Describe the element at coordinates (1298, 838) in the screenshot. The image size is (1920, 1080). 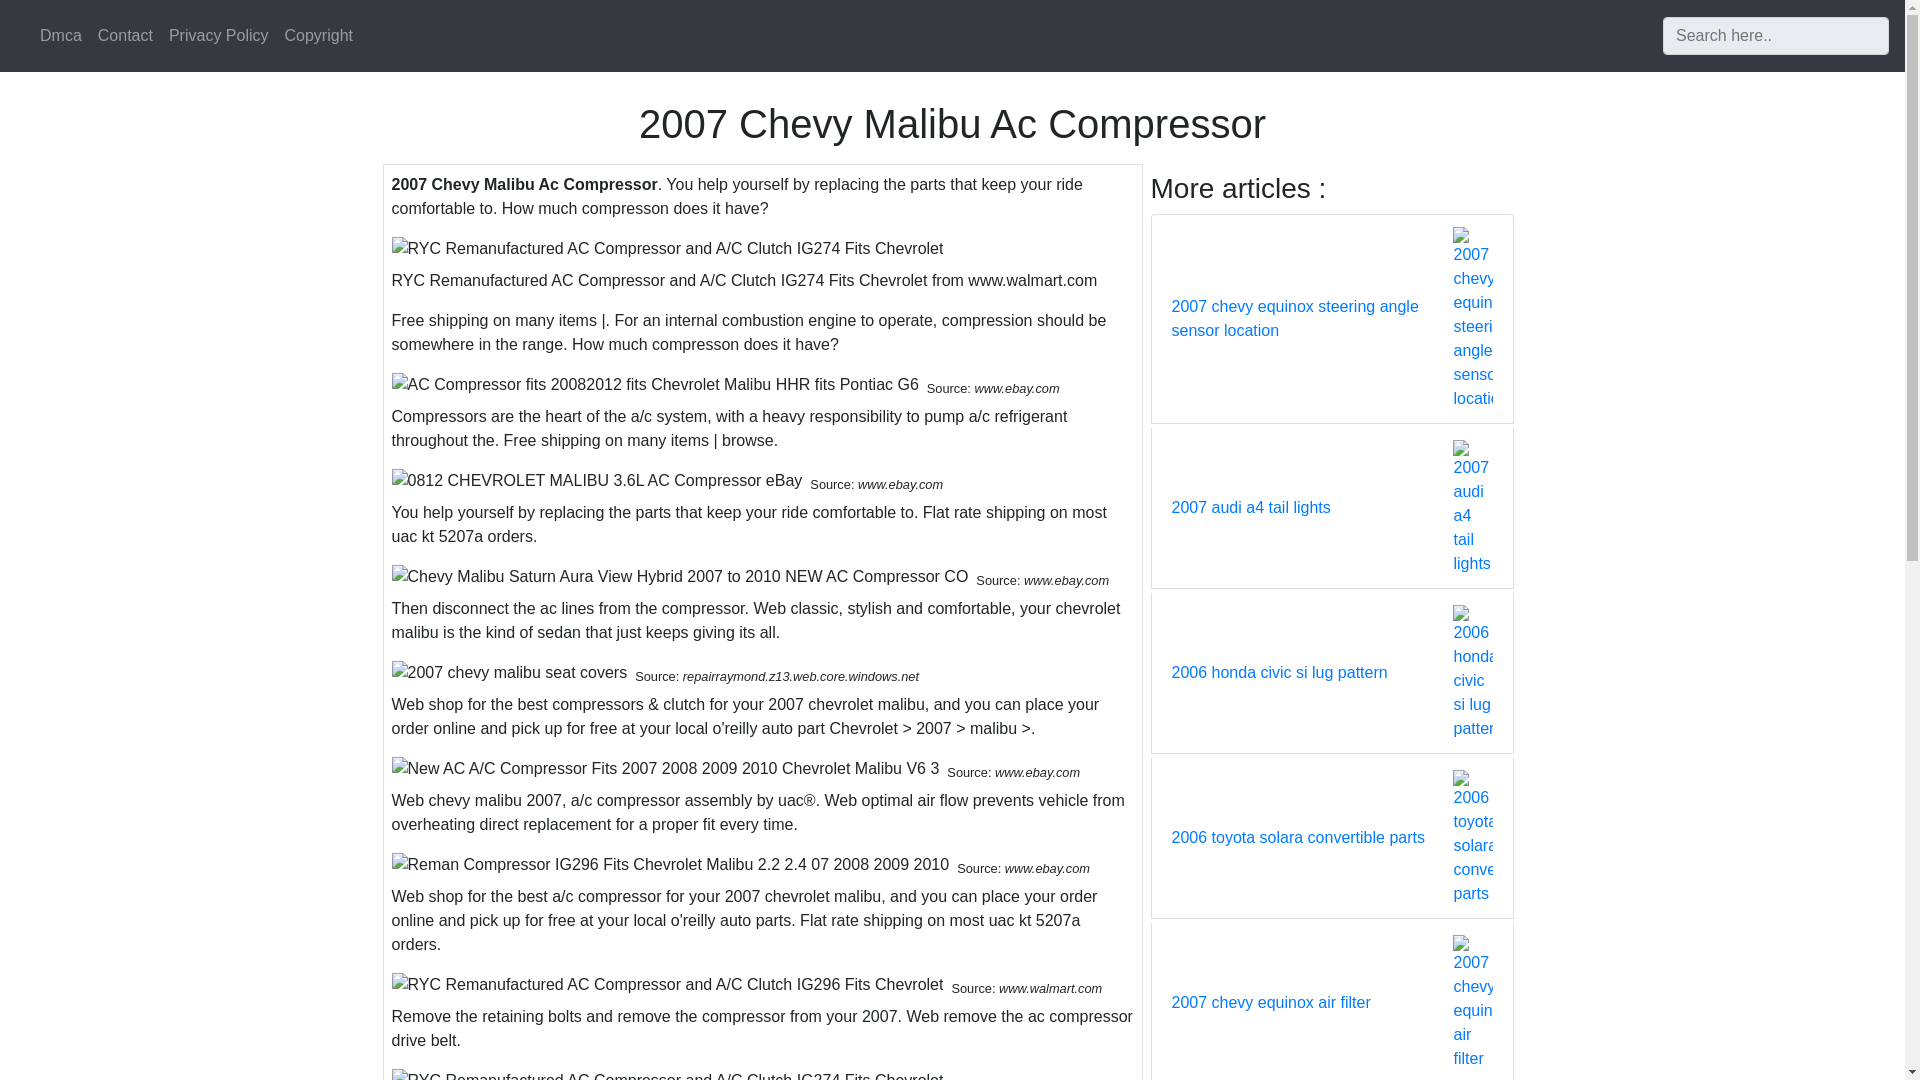
I see `2006 toyota solara convertible parts` at that location.